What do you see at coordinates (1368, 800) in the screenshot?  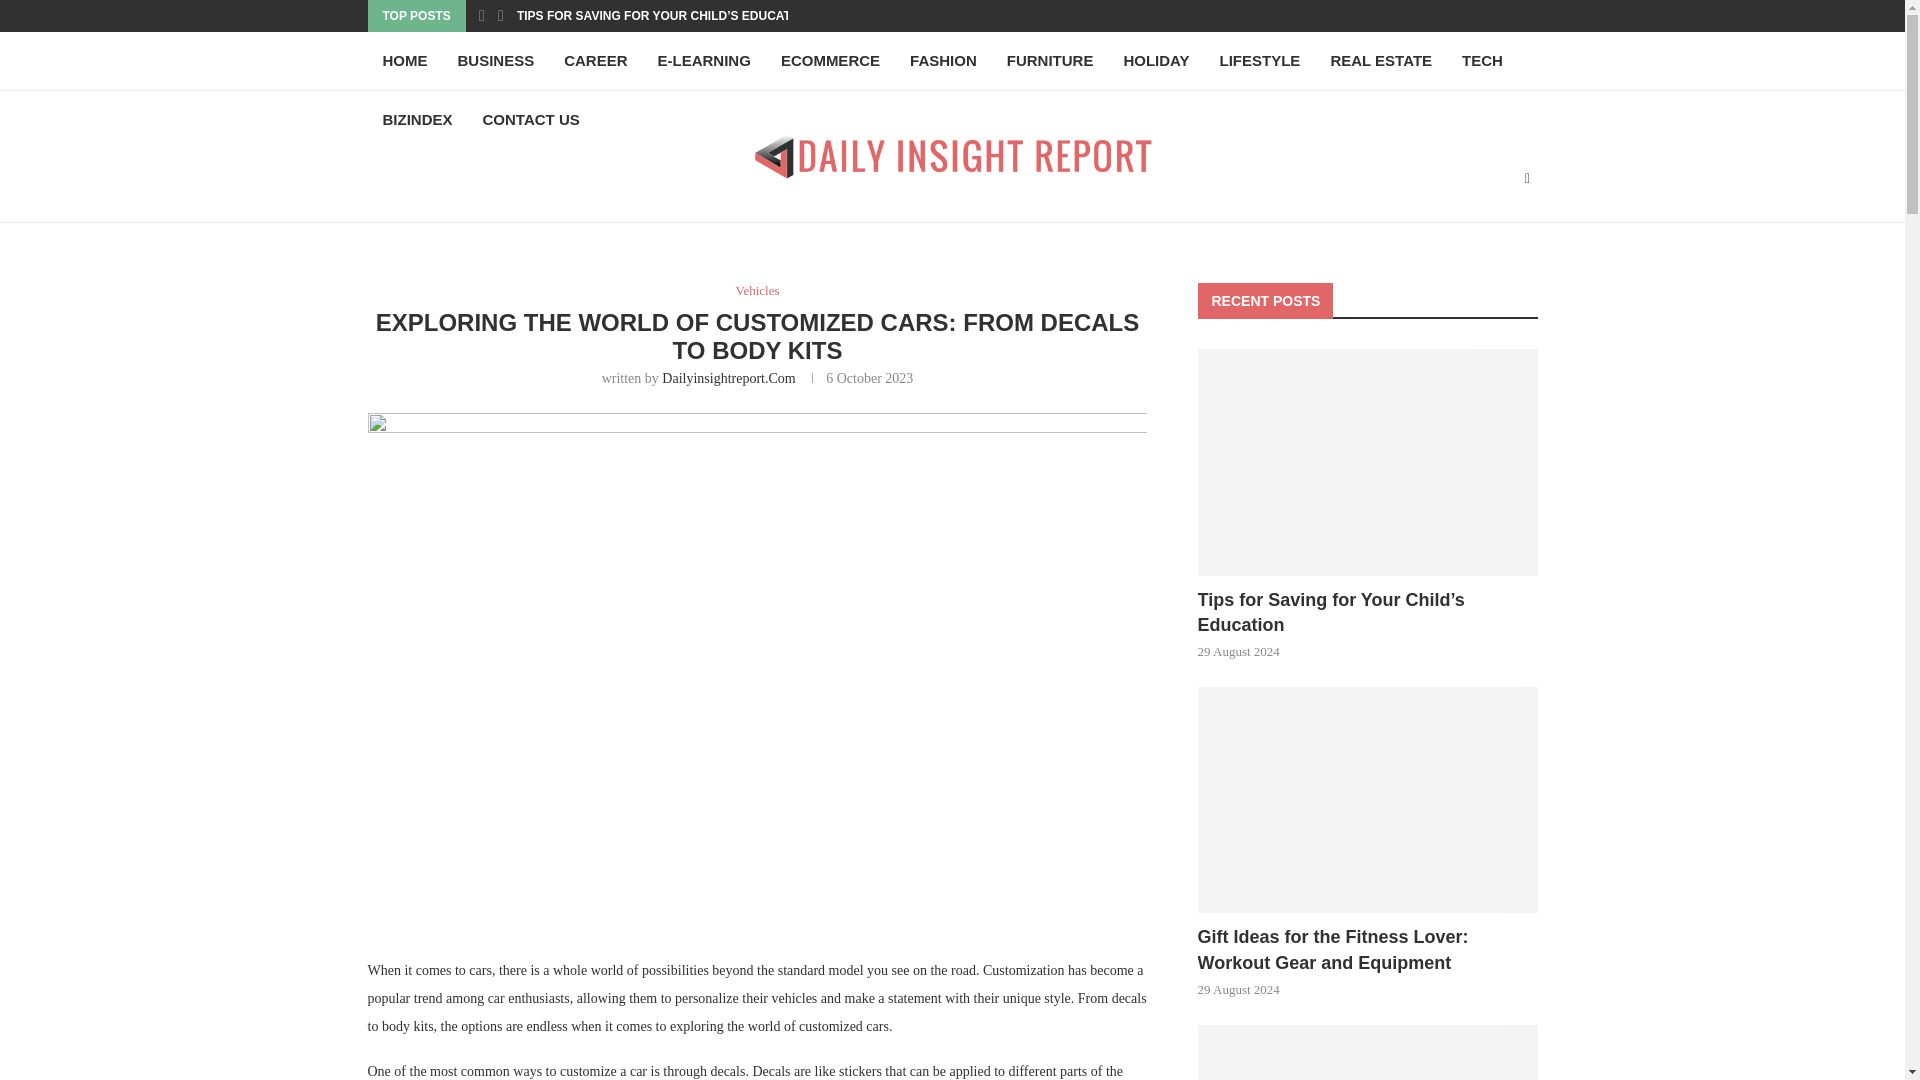 I see `Gift Ideas for the Fitness Lover: Workout Gear and Equipment` at bounding box center [1368, 800].